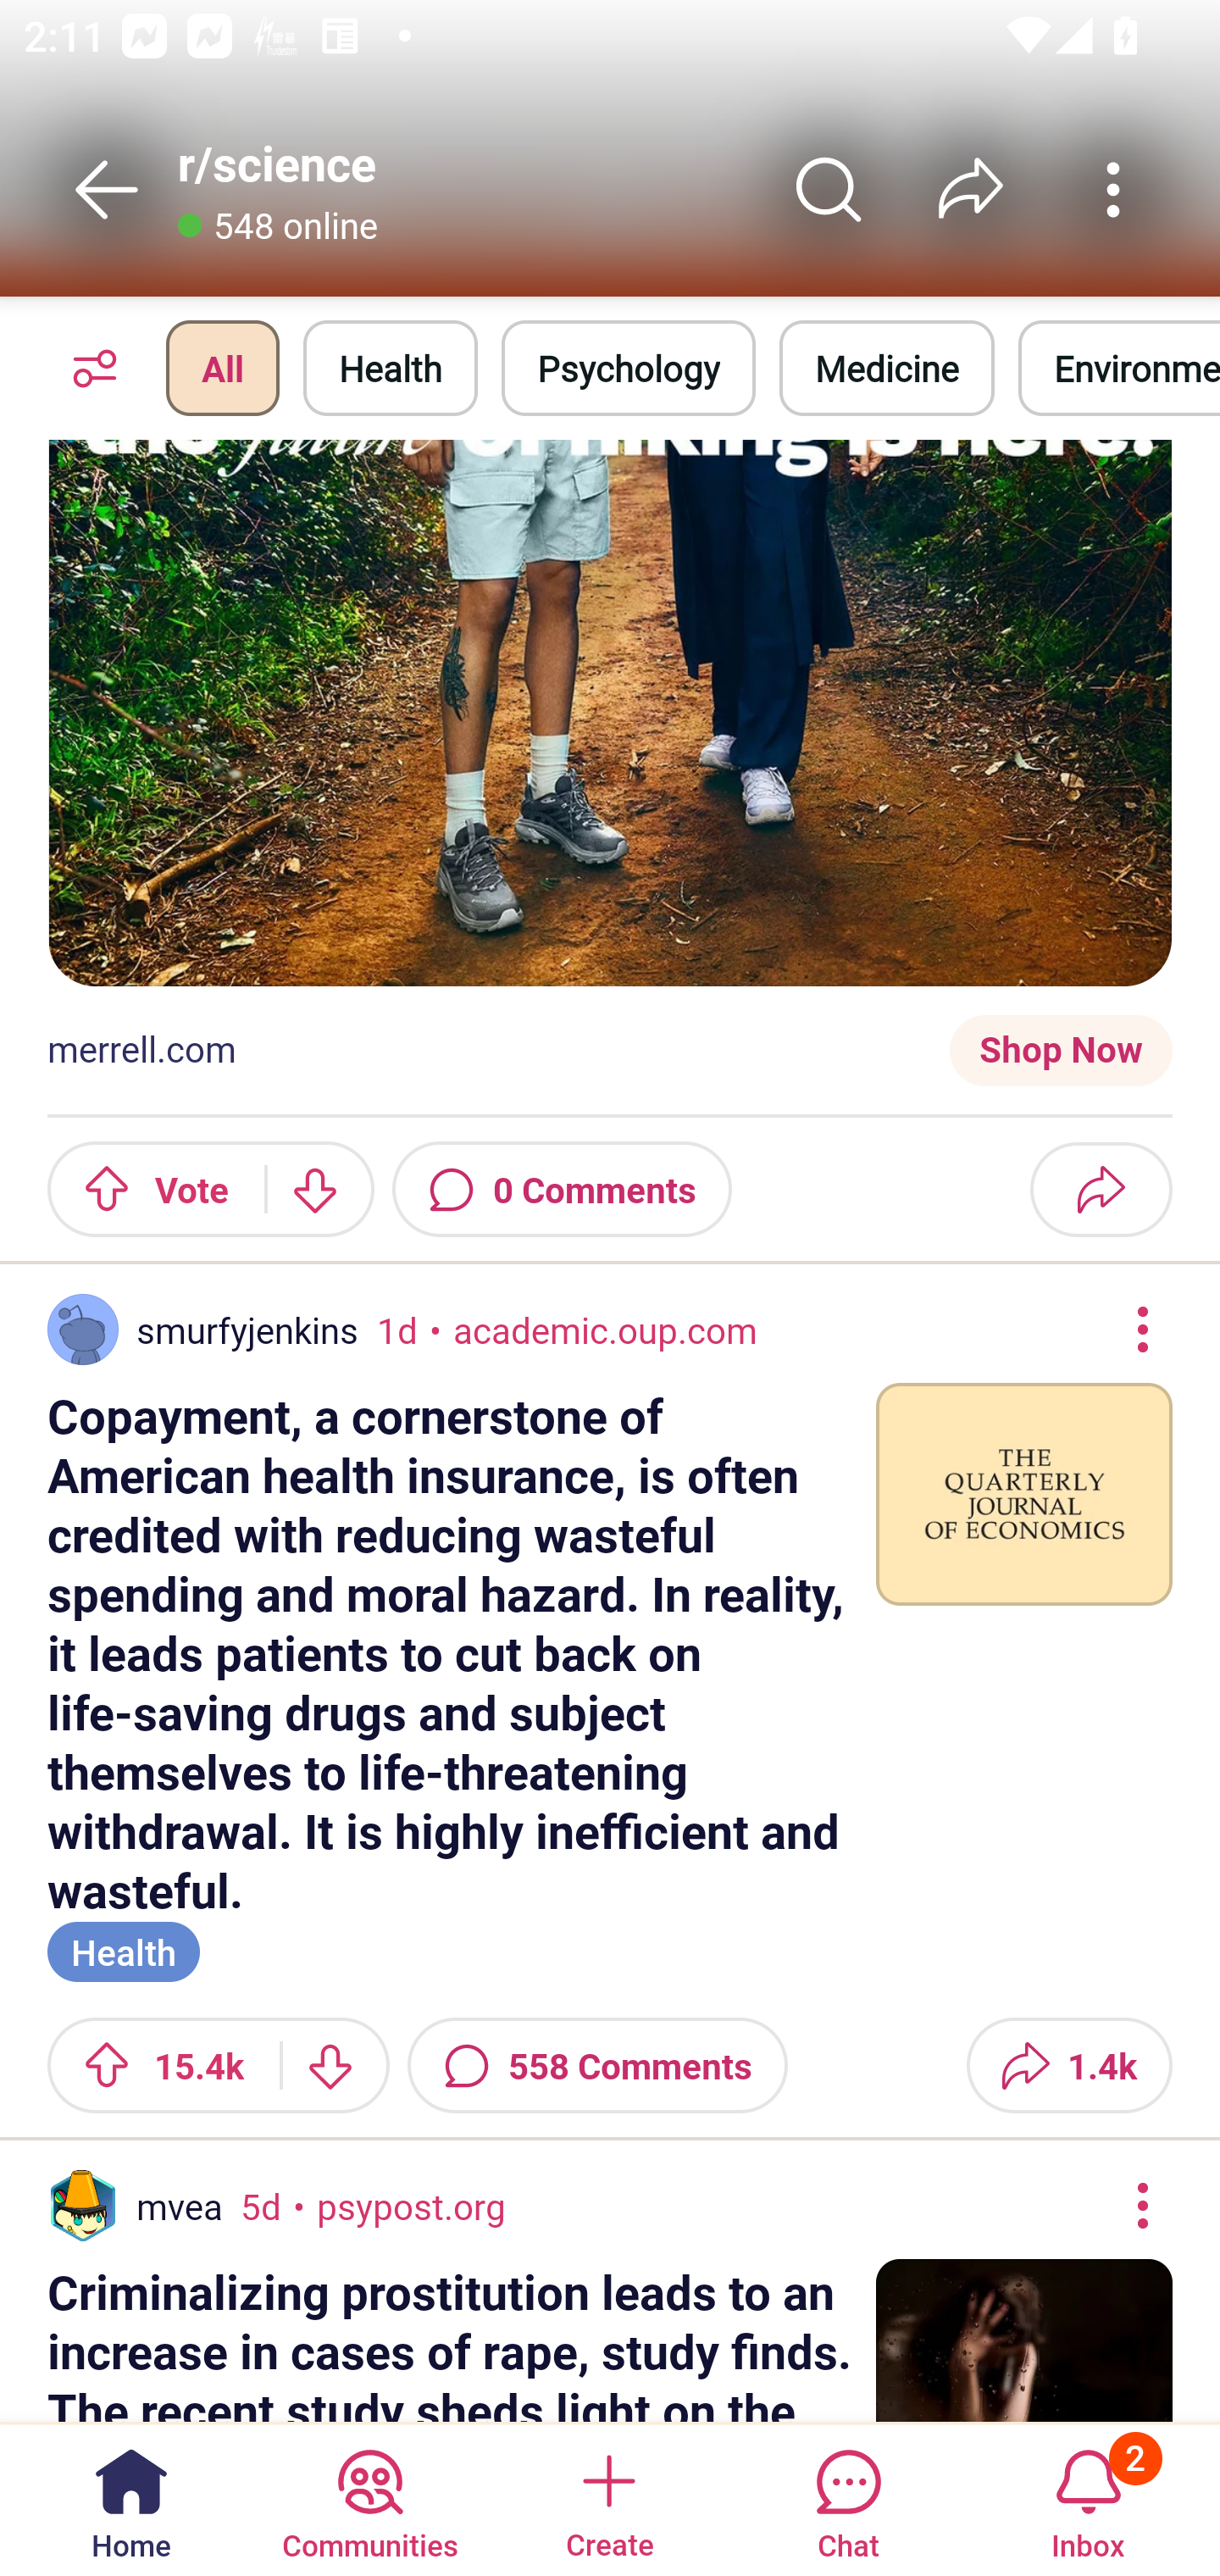 The image size is (1220, 2576). What do you see at coordinates (1088, 2498) in the screenshot?
I see `Inbox, has 2 notifications 2 Inbox` at bounding box center [1088, 2498].